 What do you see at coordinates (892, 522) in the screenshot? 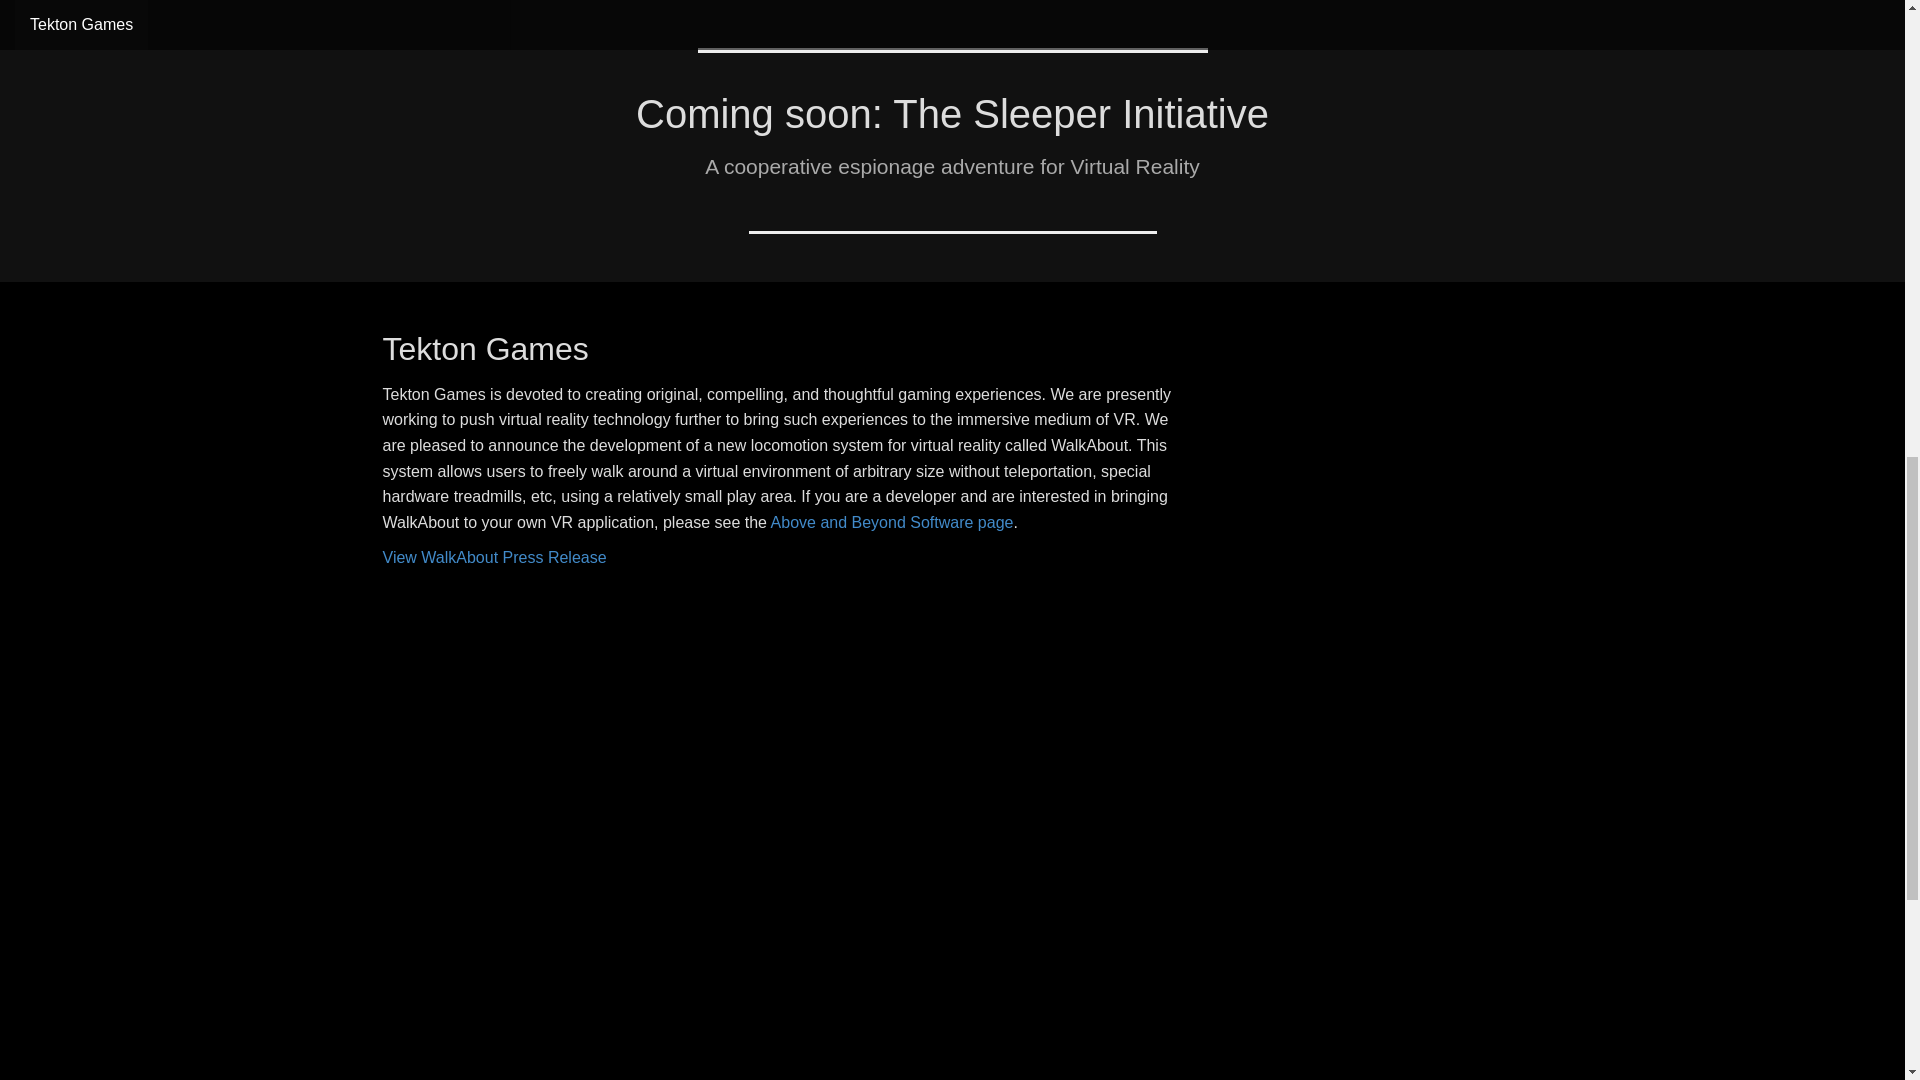
I see `Above and Beyond Software page` at bounding box center [892, 522].